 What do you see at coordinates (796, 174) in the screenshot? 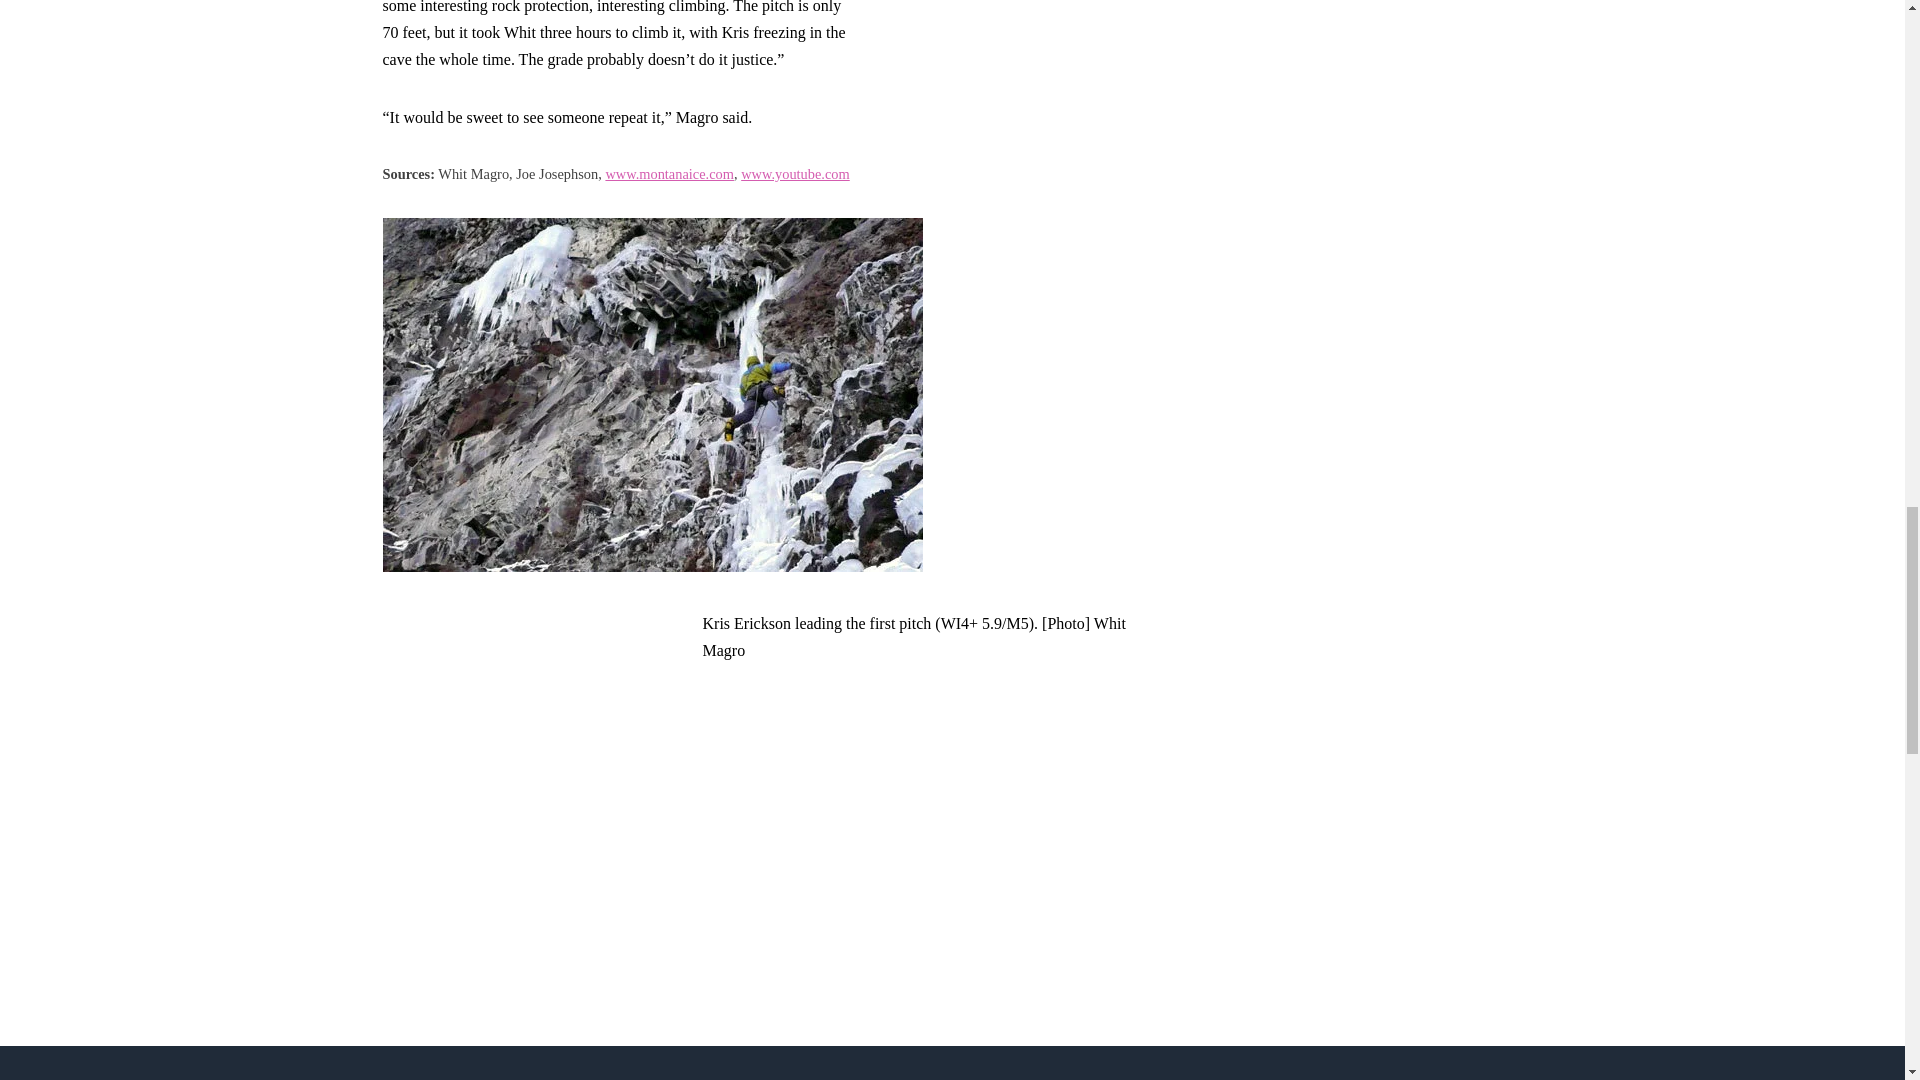
I see `www.youtube.com` at bounding box center [796, 174].